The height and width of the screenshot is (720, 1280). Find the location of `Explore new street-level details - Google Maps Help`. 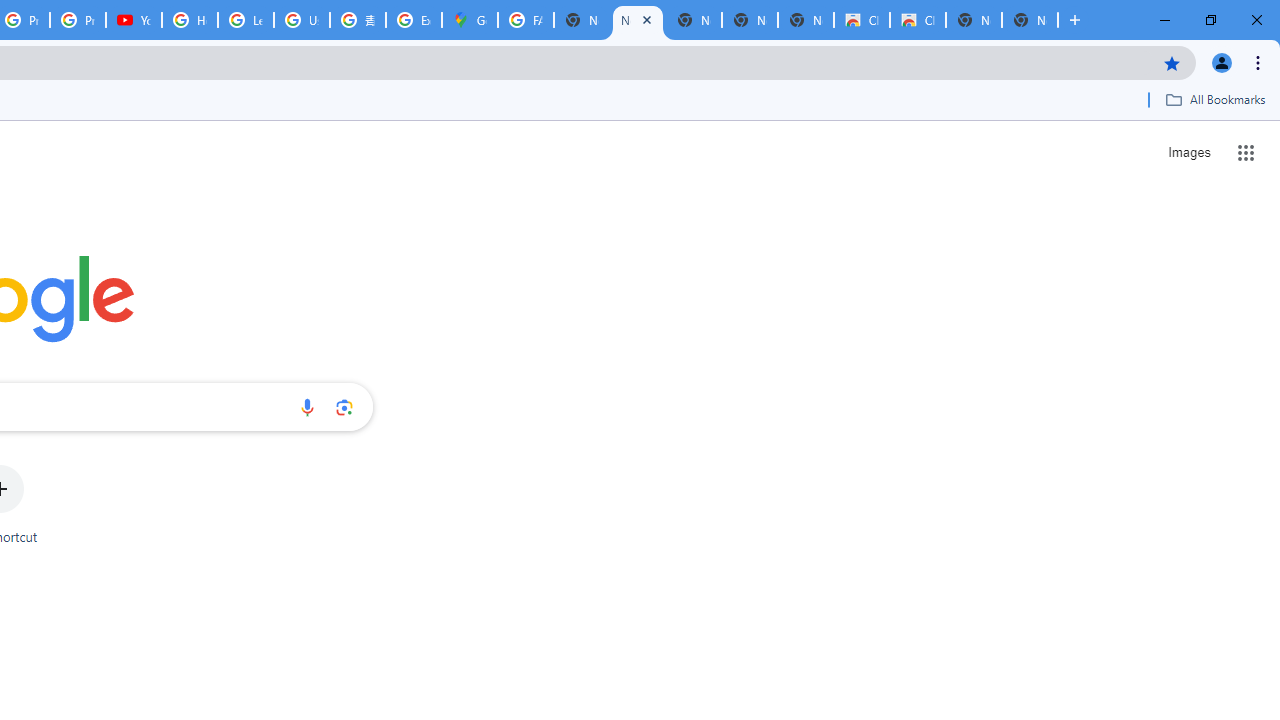

Explore new street-level details - Google Maps Help is located at coordinates (414, 20).